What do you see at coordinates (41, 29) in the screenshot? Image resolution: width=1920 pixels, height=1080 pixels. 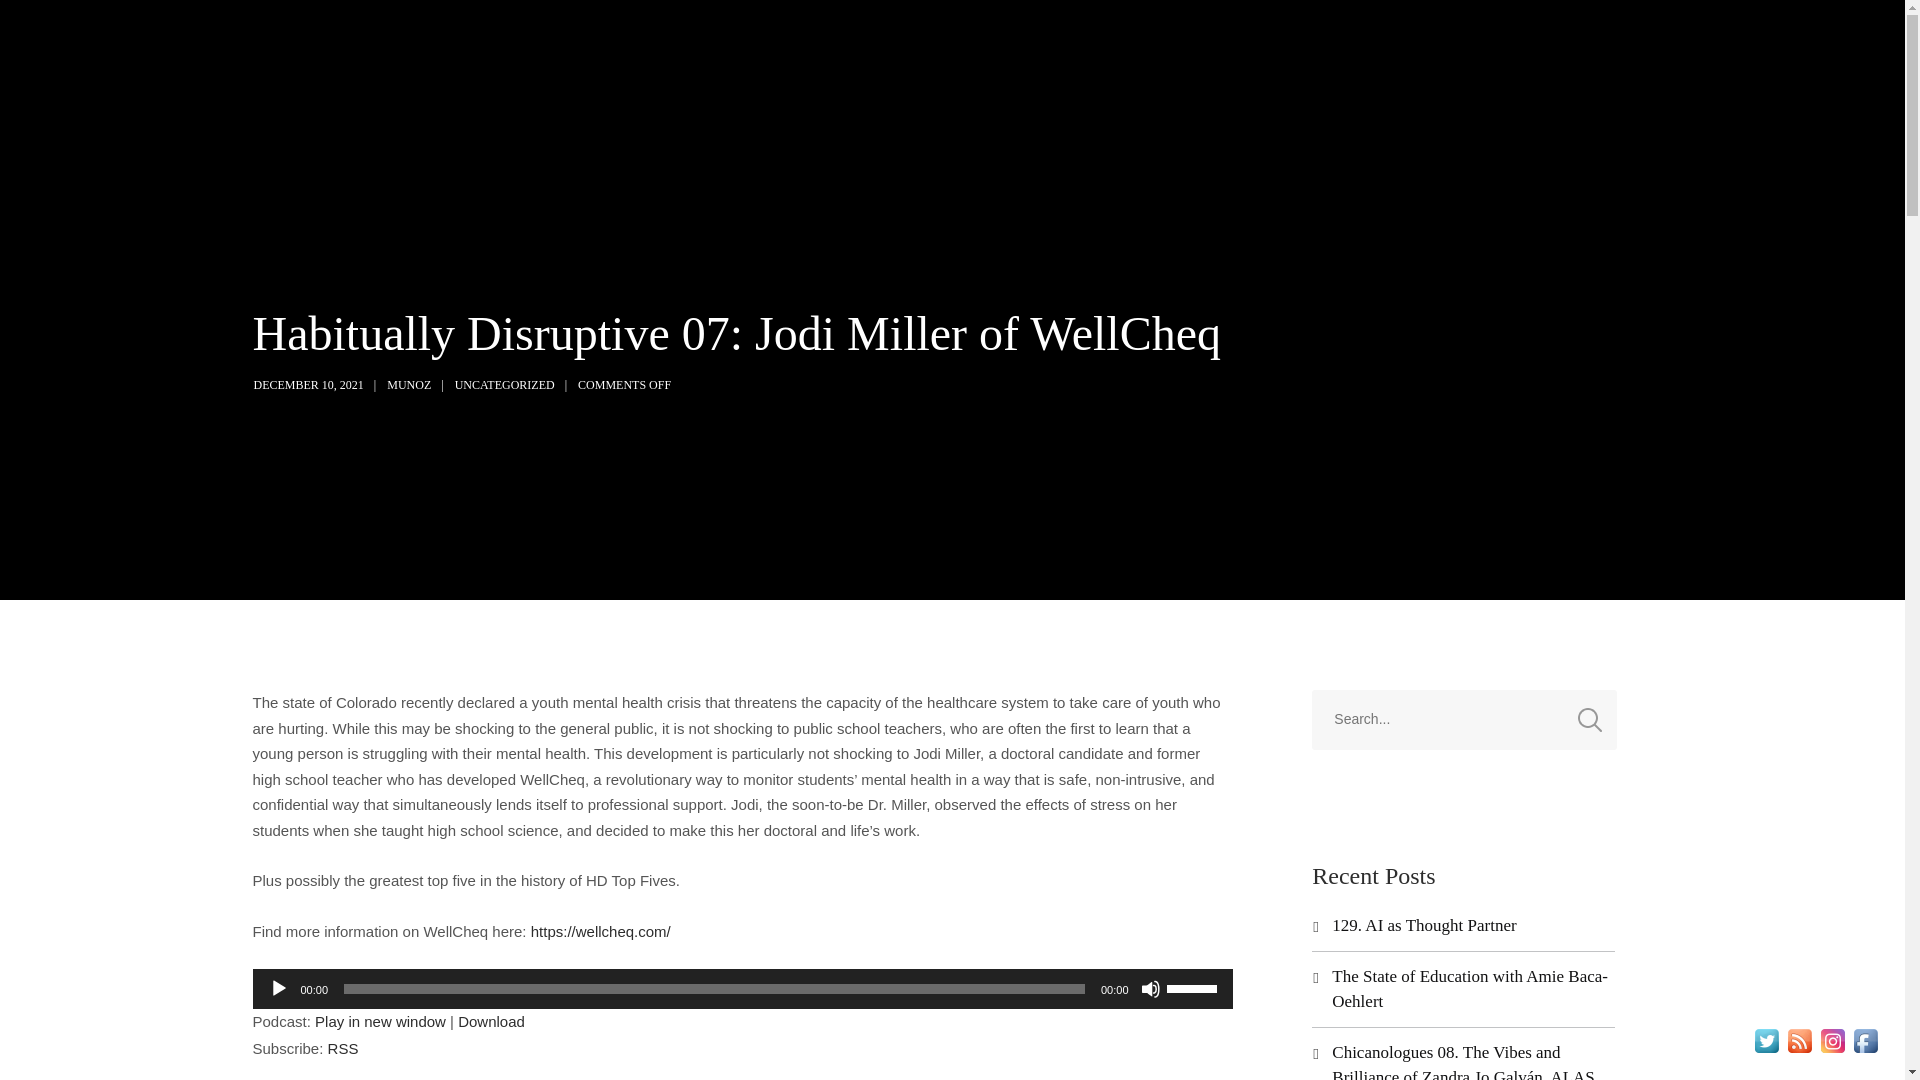 I see `Submit` at bounding box center [41, 29].